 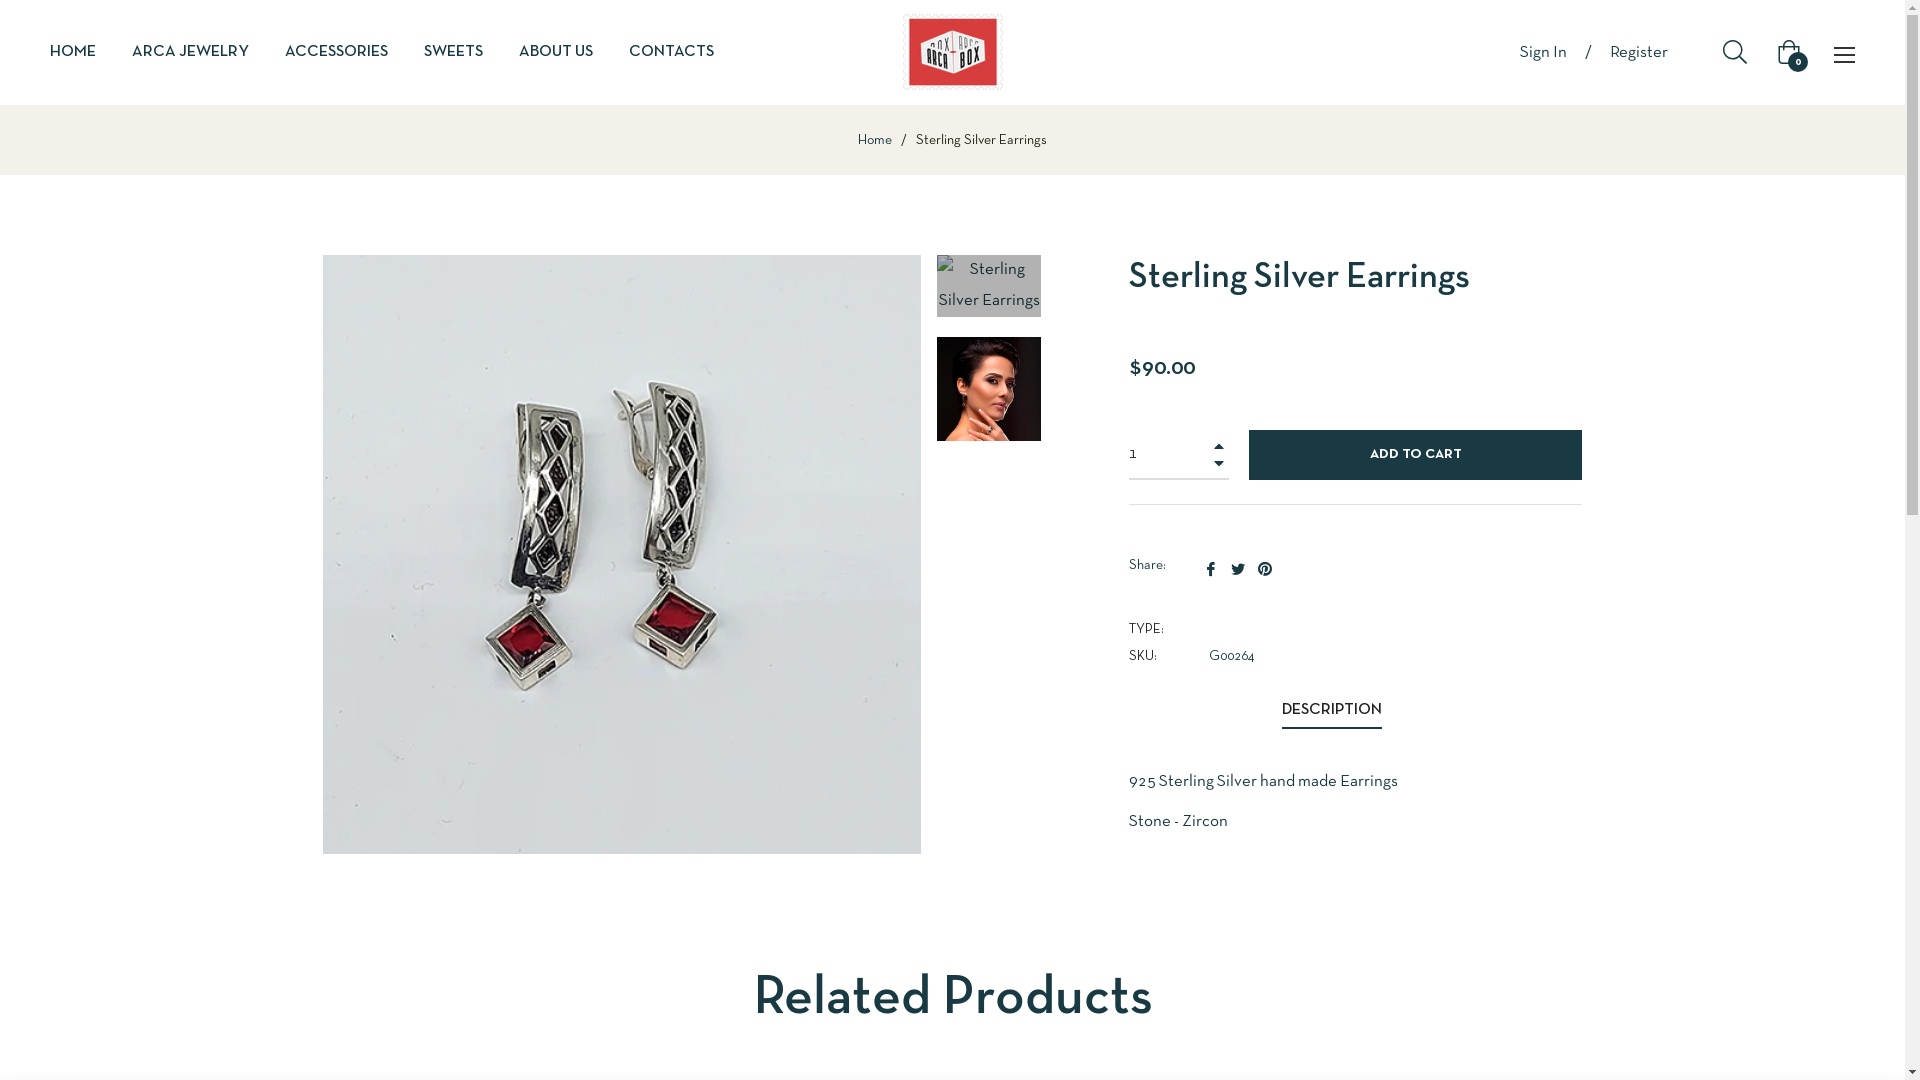 What do you see at coordinates (1240, 568) in the screenshot?
I see `Tweet on Twitter` at bounding box center [1240, 568].